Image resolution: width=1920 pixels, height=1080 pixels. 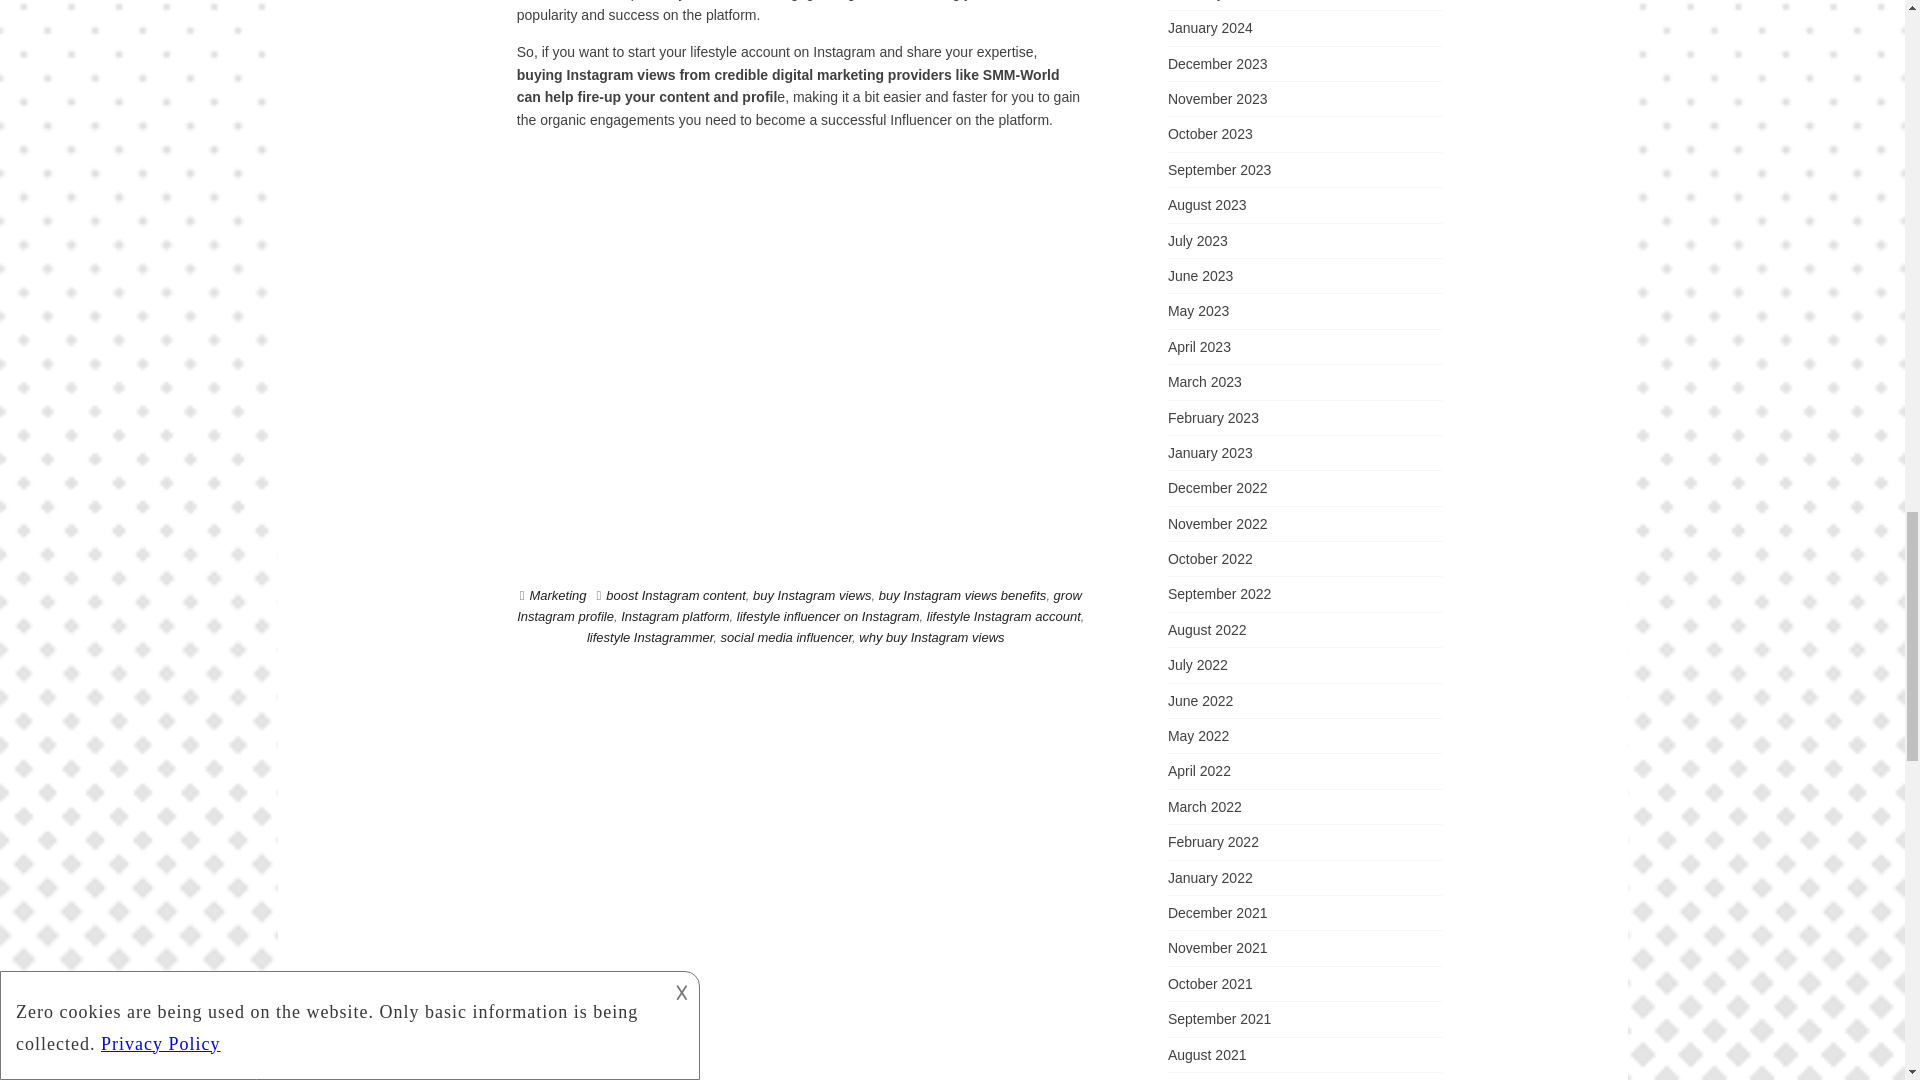 What do you see at coordinates (650, 636) in the screenshot?
I see `lifestyle Instagrammer` at bounding box center [650, 636].